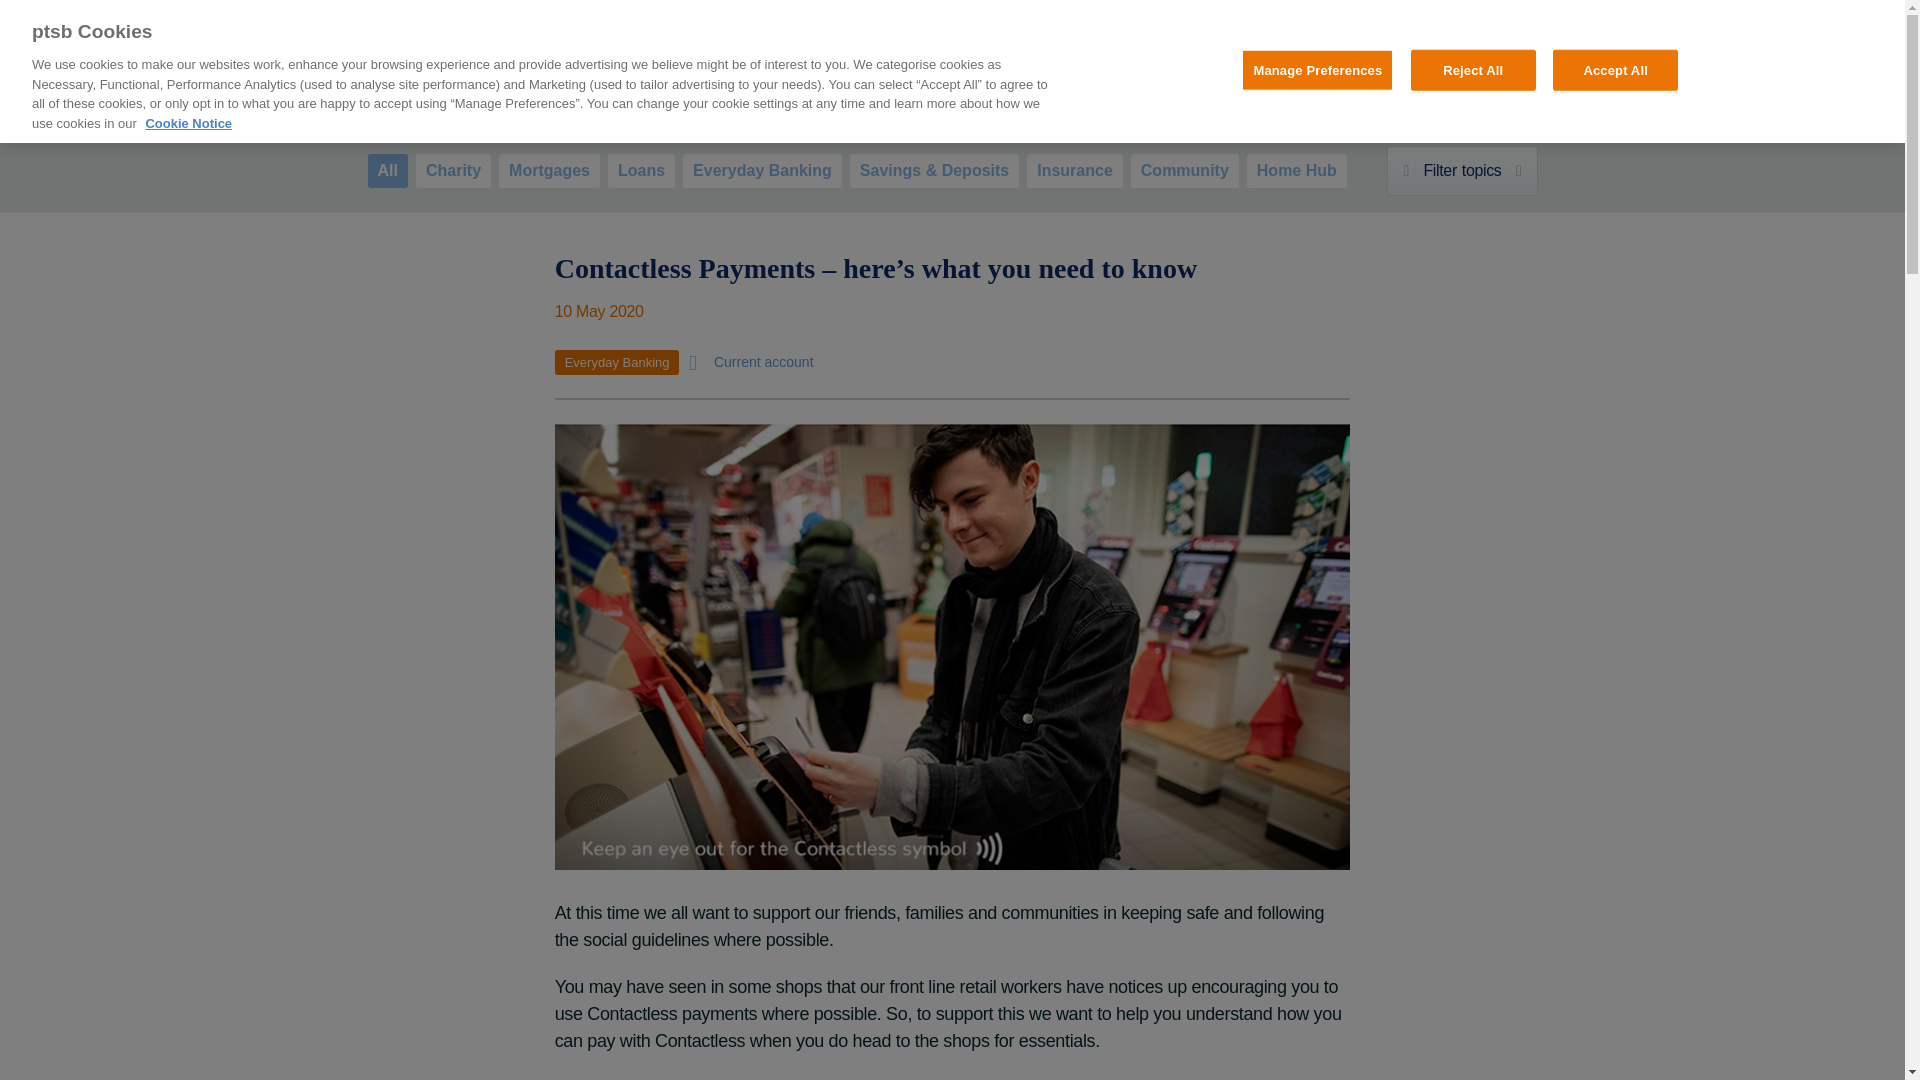  I want to click on Everyday Banking, so click(616, 362).